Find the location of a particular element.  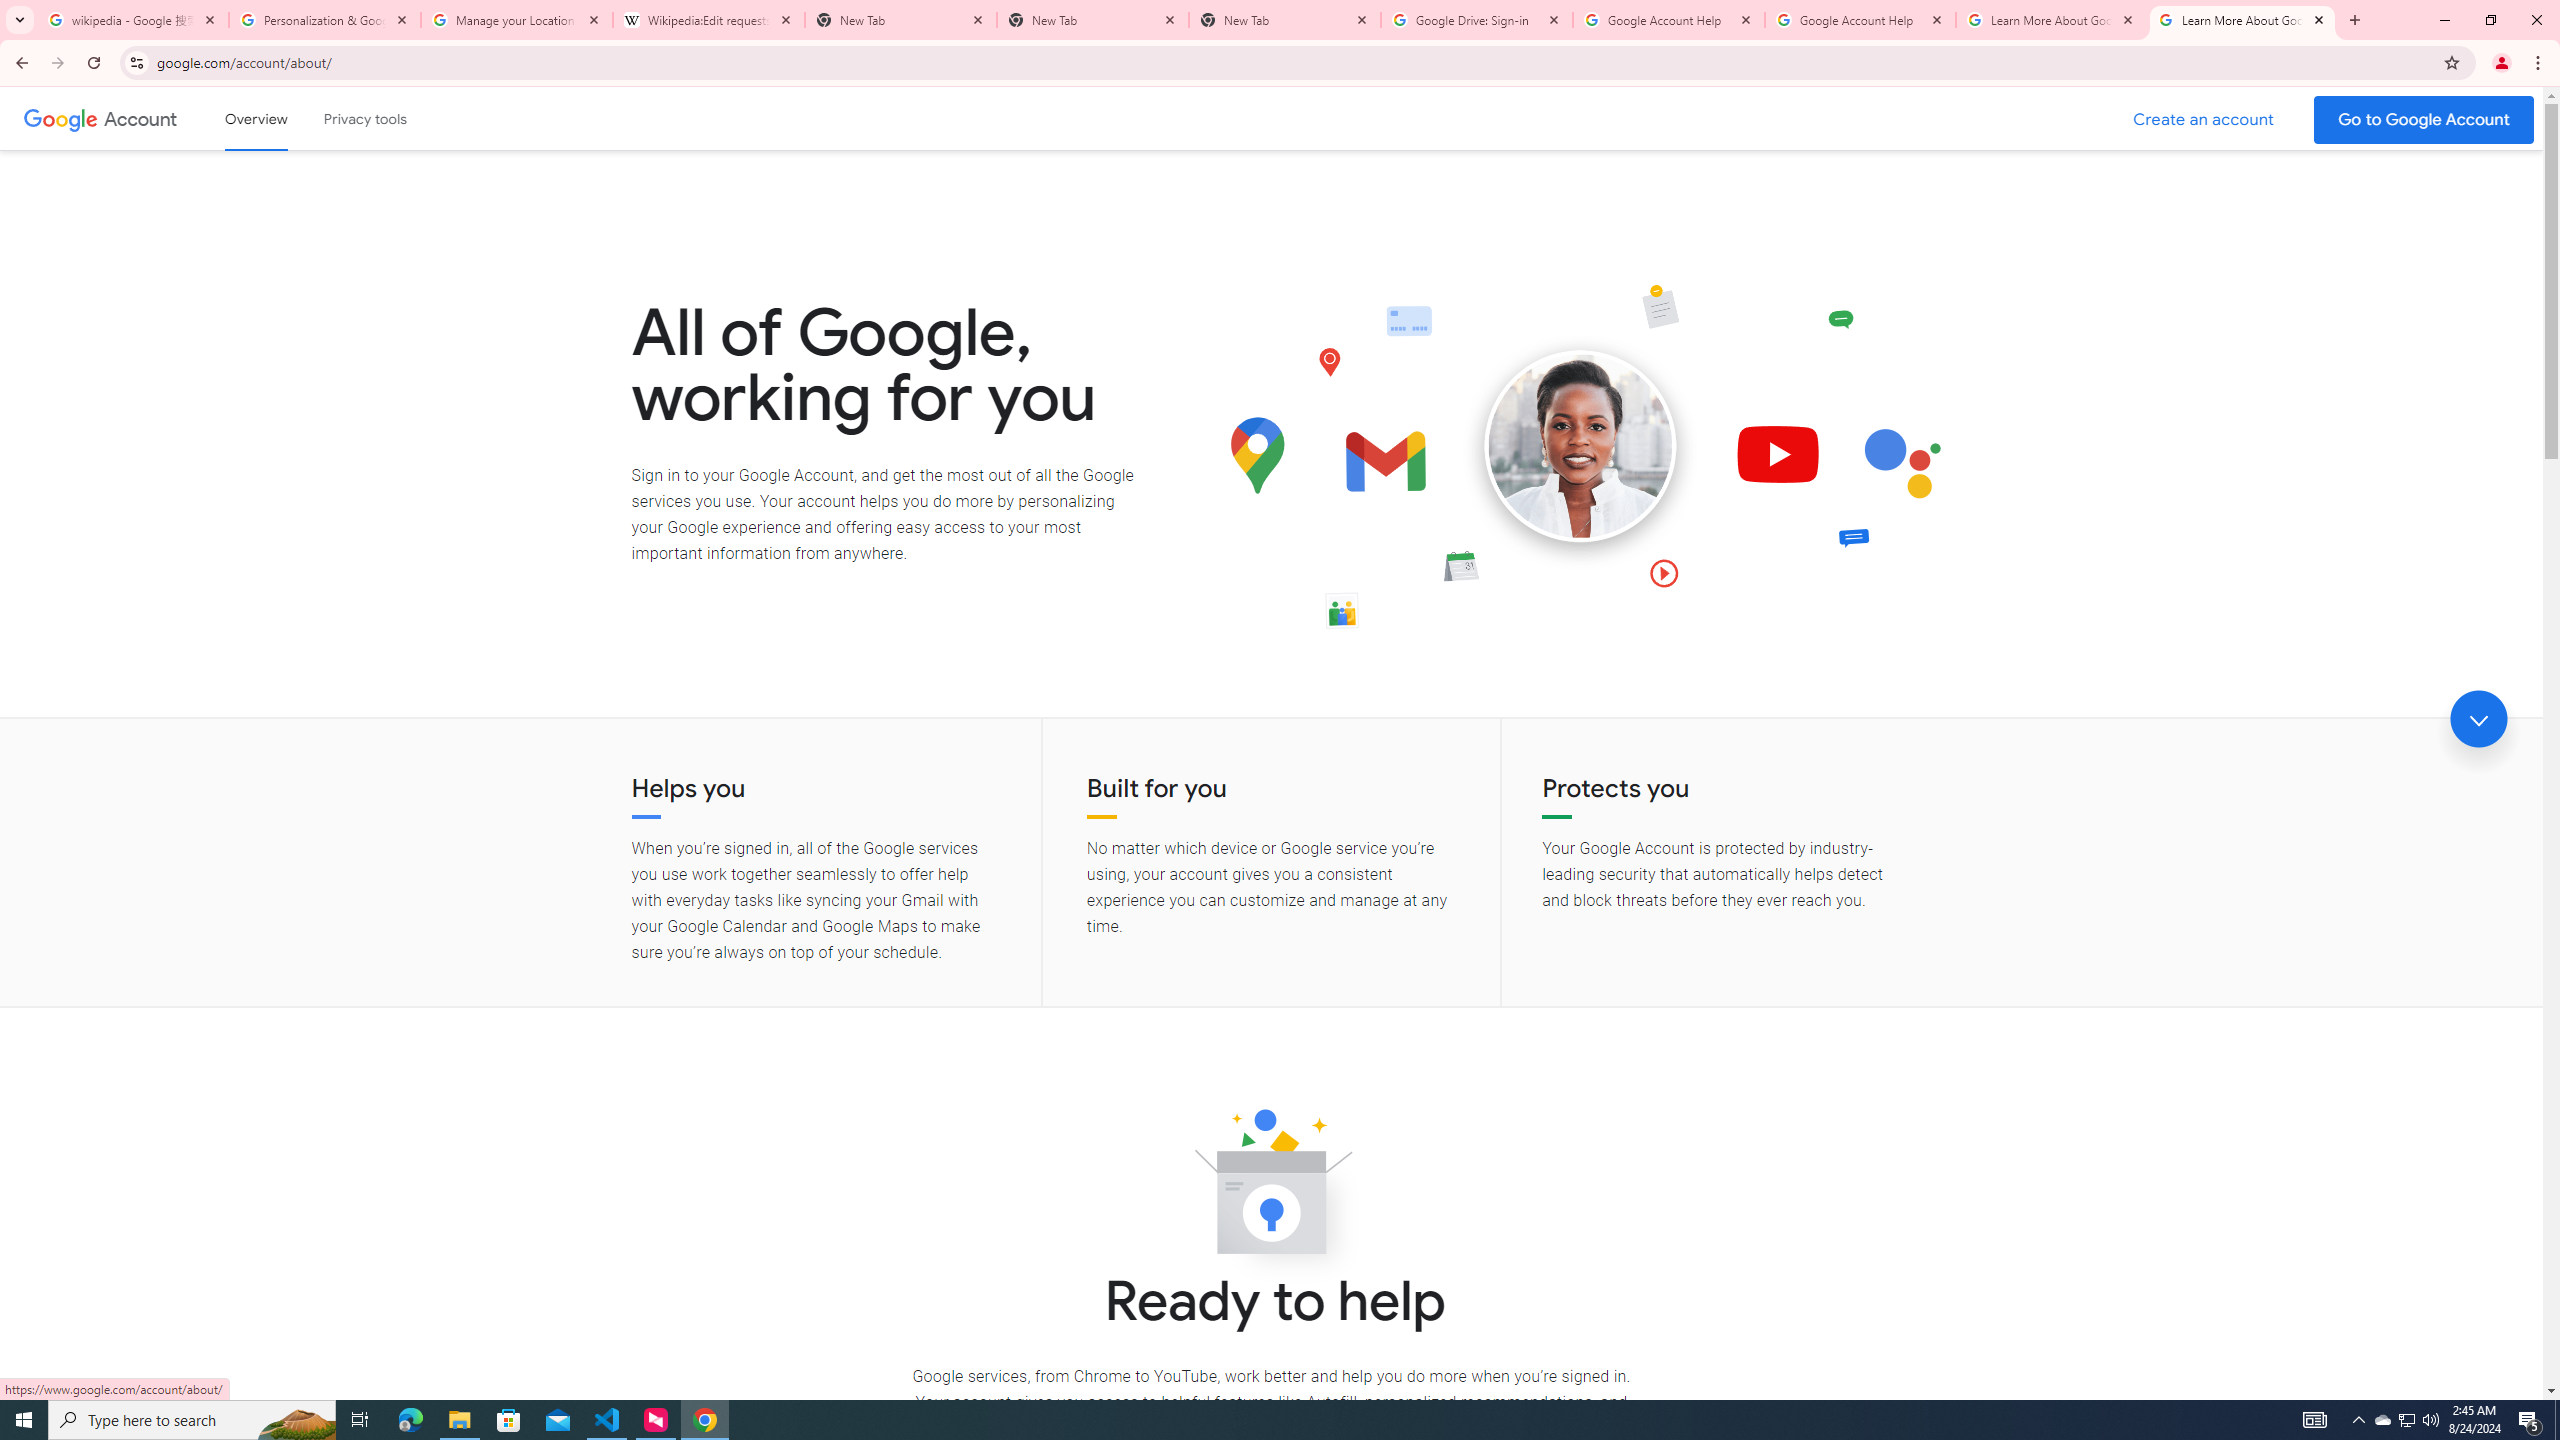

Google Account Help is located at coordinates (1861, 20).